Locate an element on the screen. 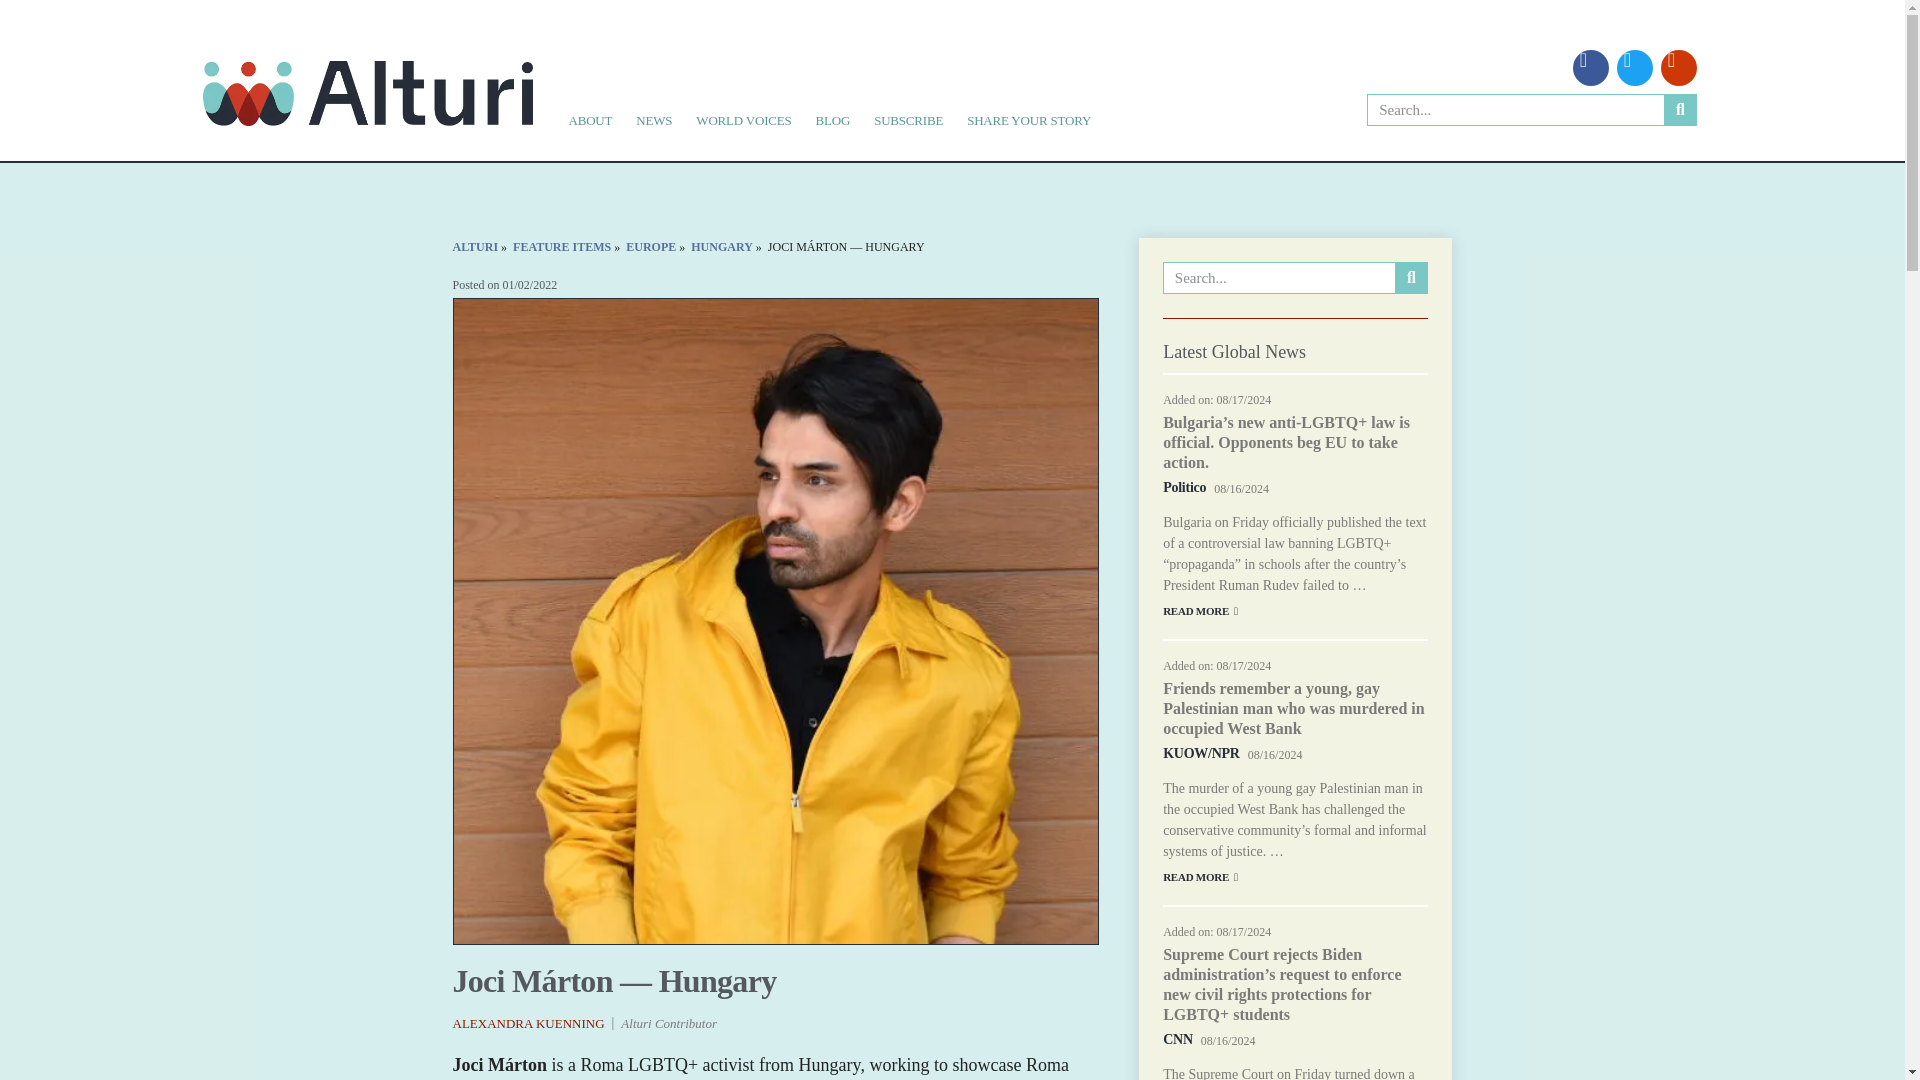  Go to Feature Items. is located at coordinates (561, 246).